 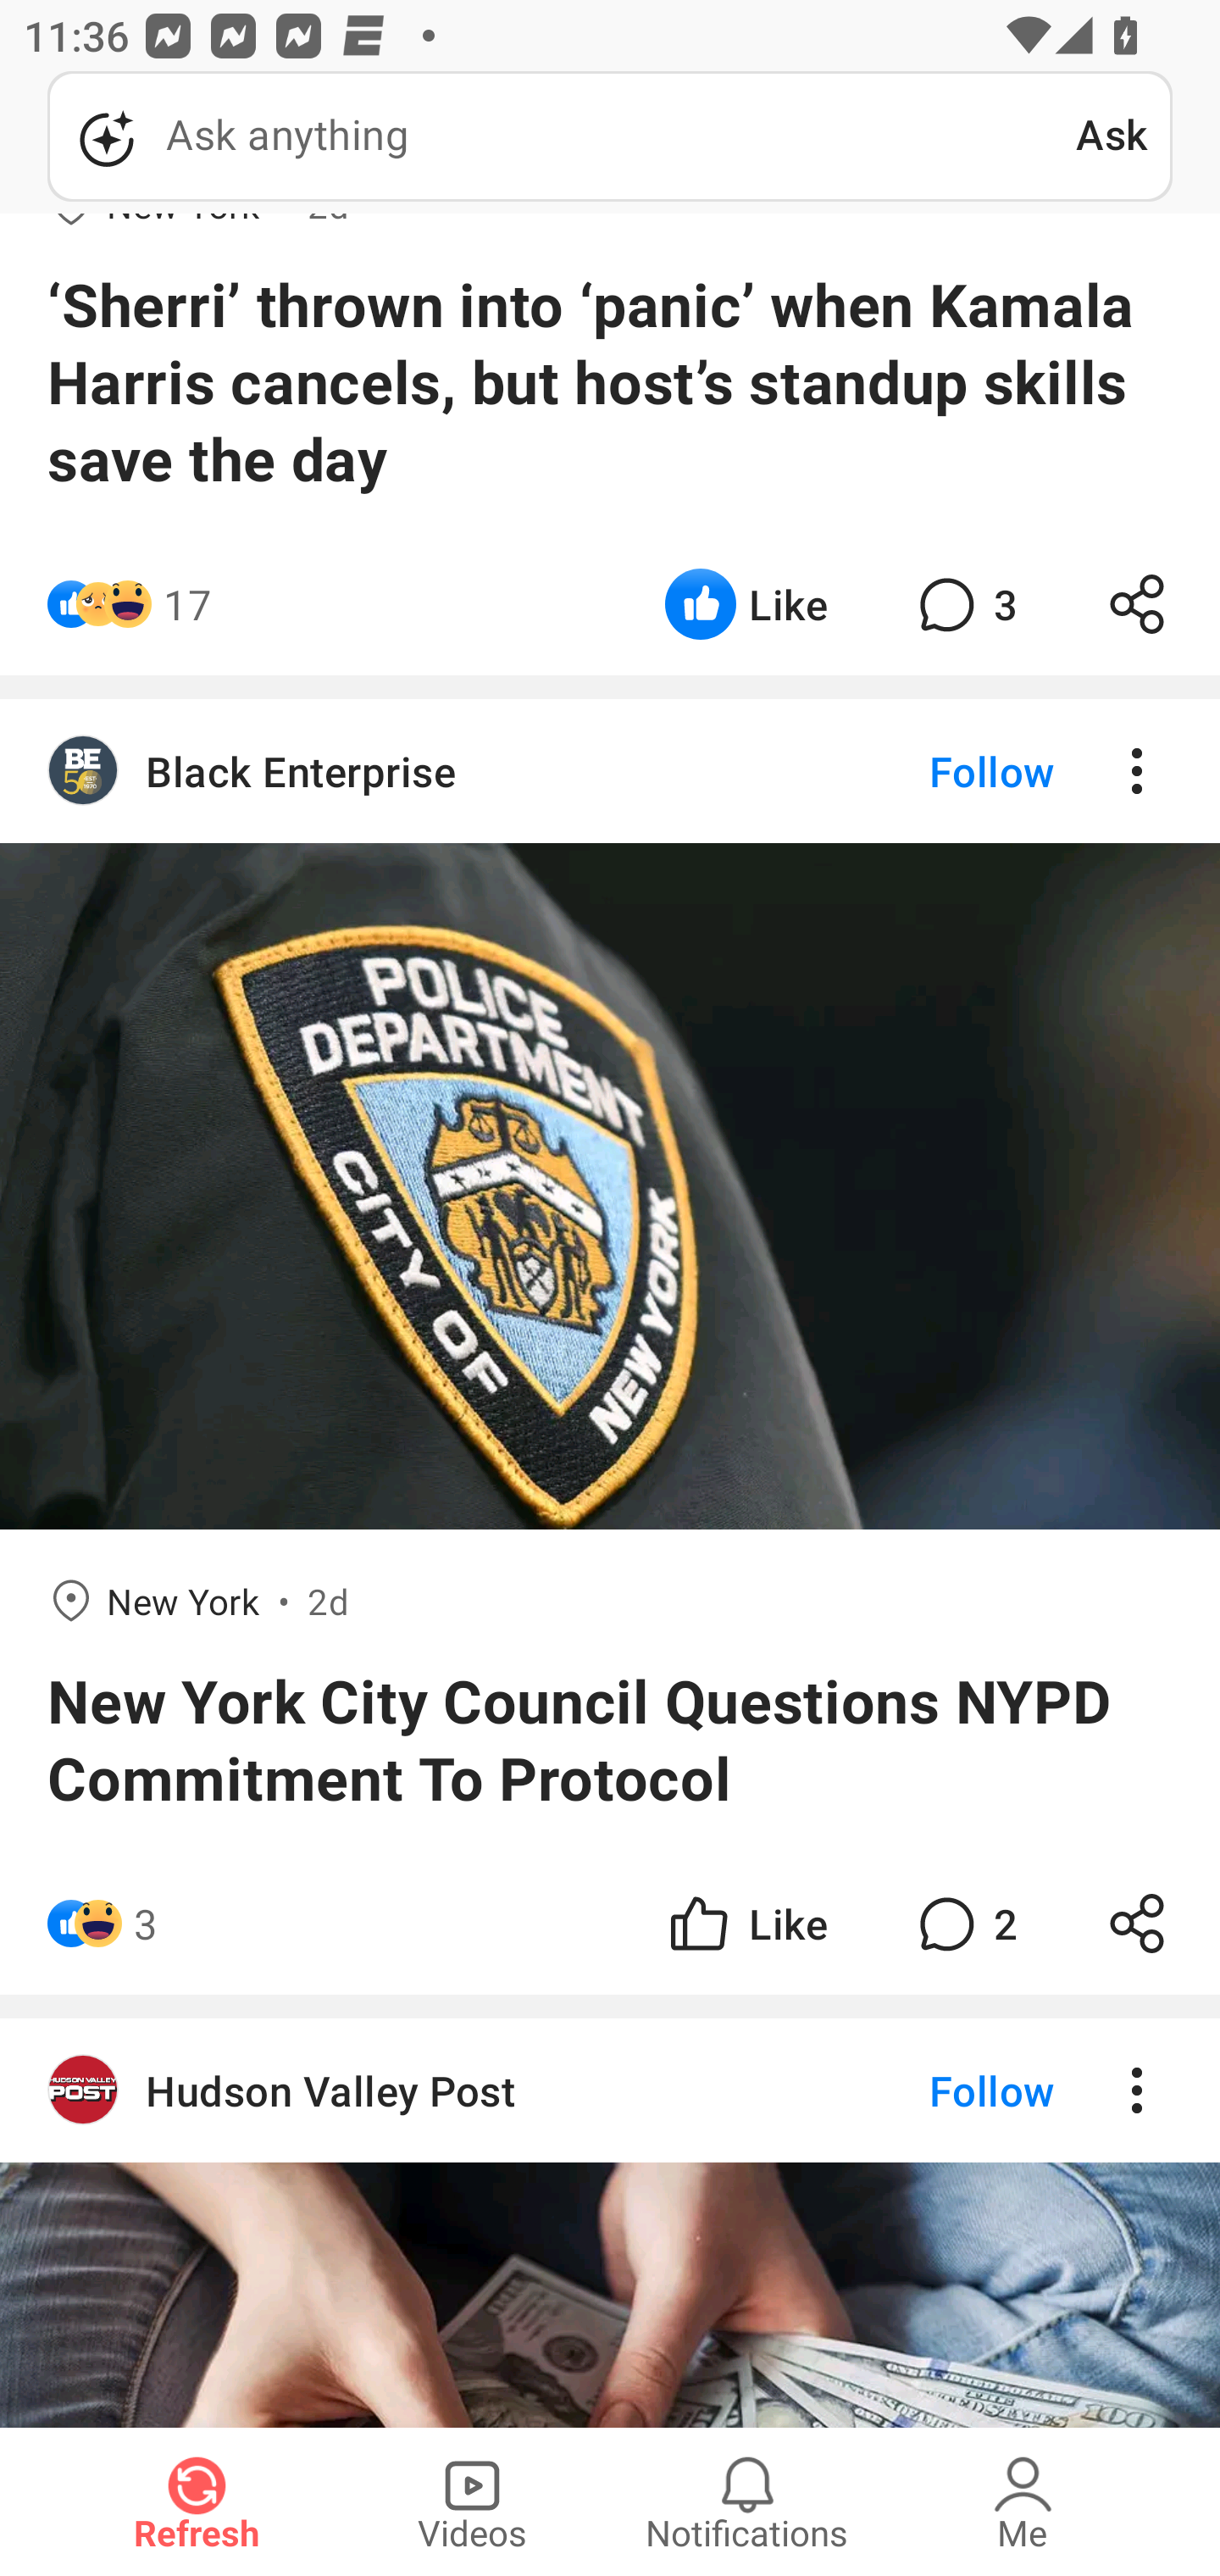 What do you see at coordinates (935, 2090) in the screenshot?
I see `Follow` at bounding box center [935, 2090].